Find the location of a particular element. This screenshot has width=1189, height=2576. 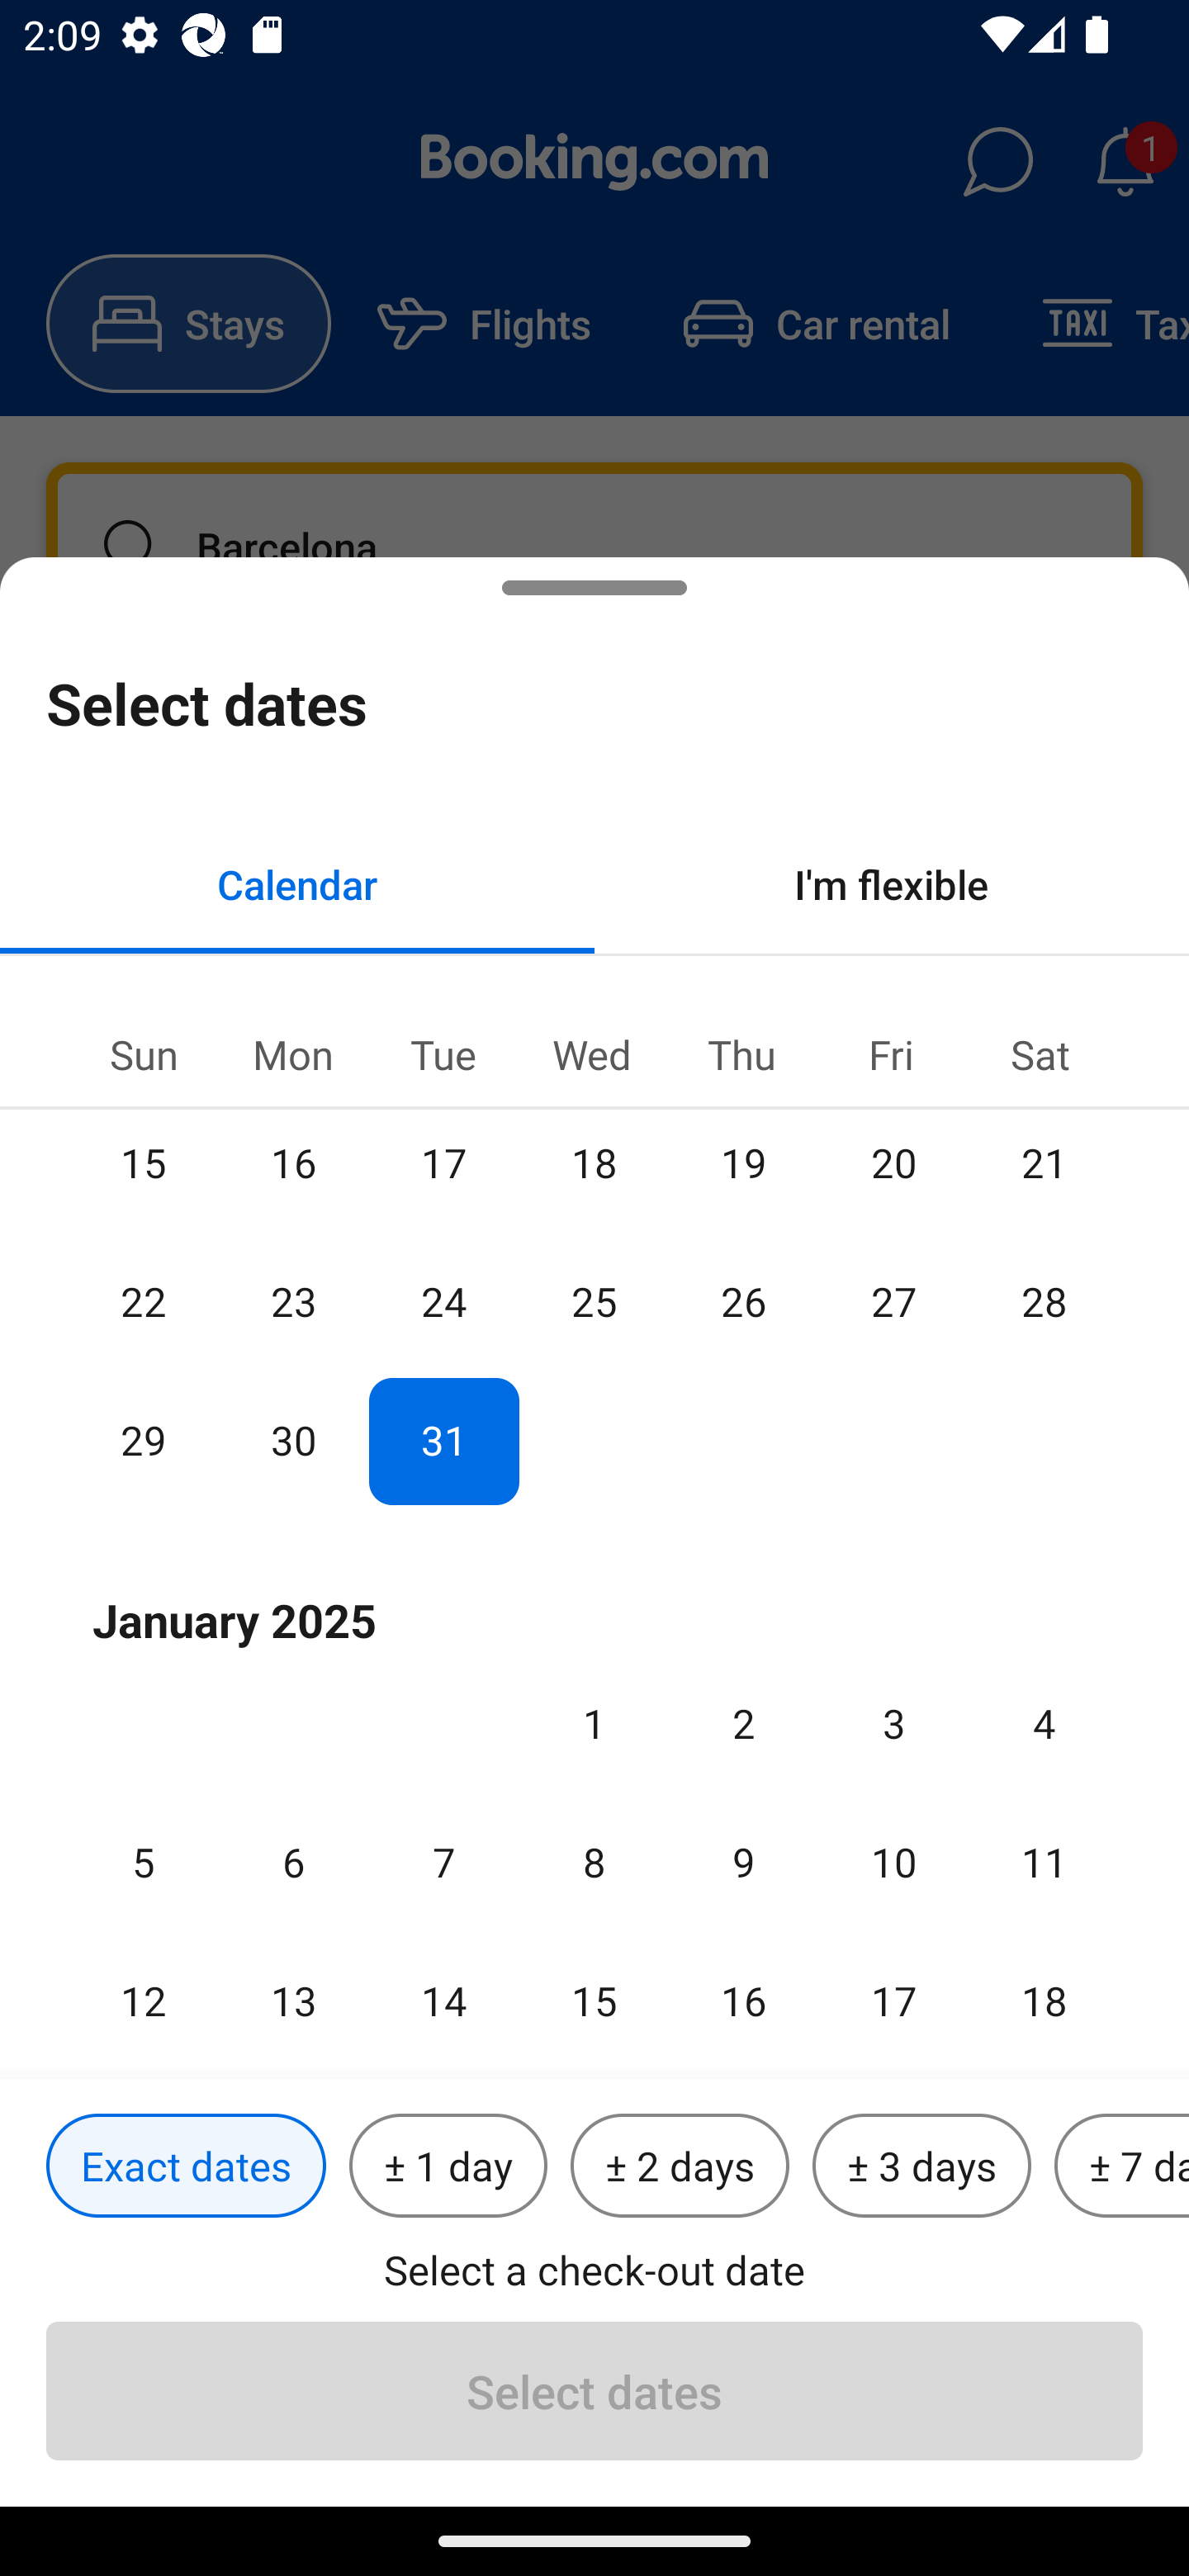

± 3 days is located at coordinates (921, 2166).